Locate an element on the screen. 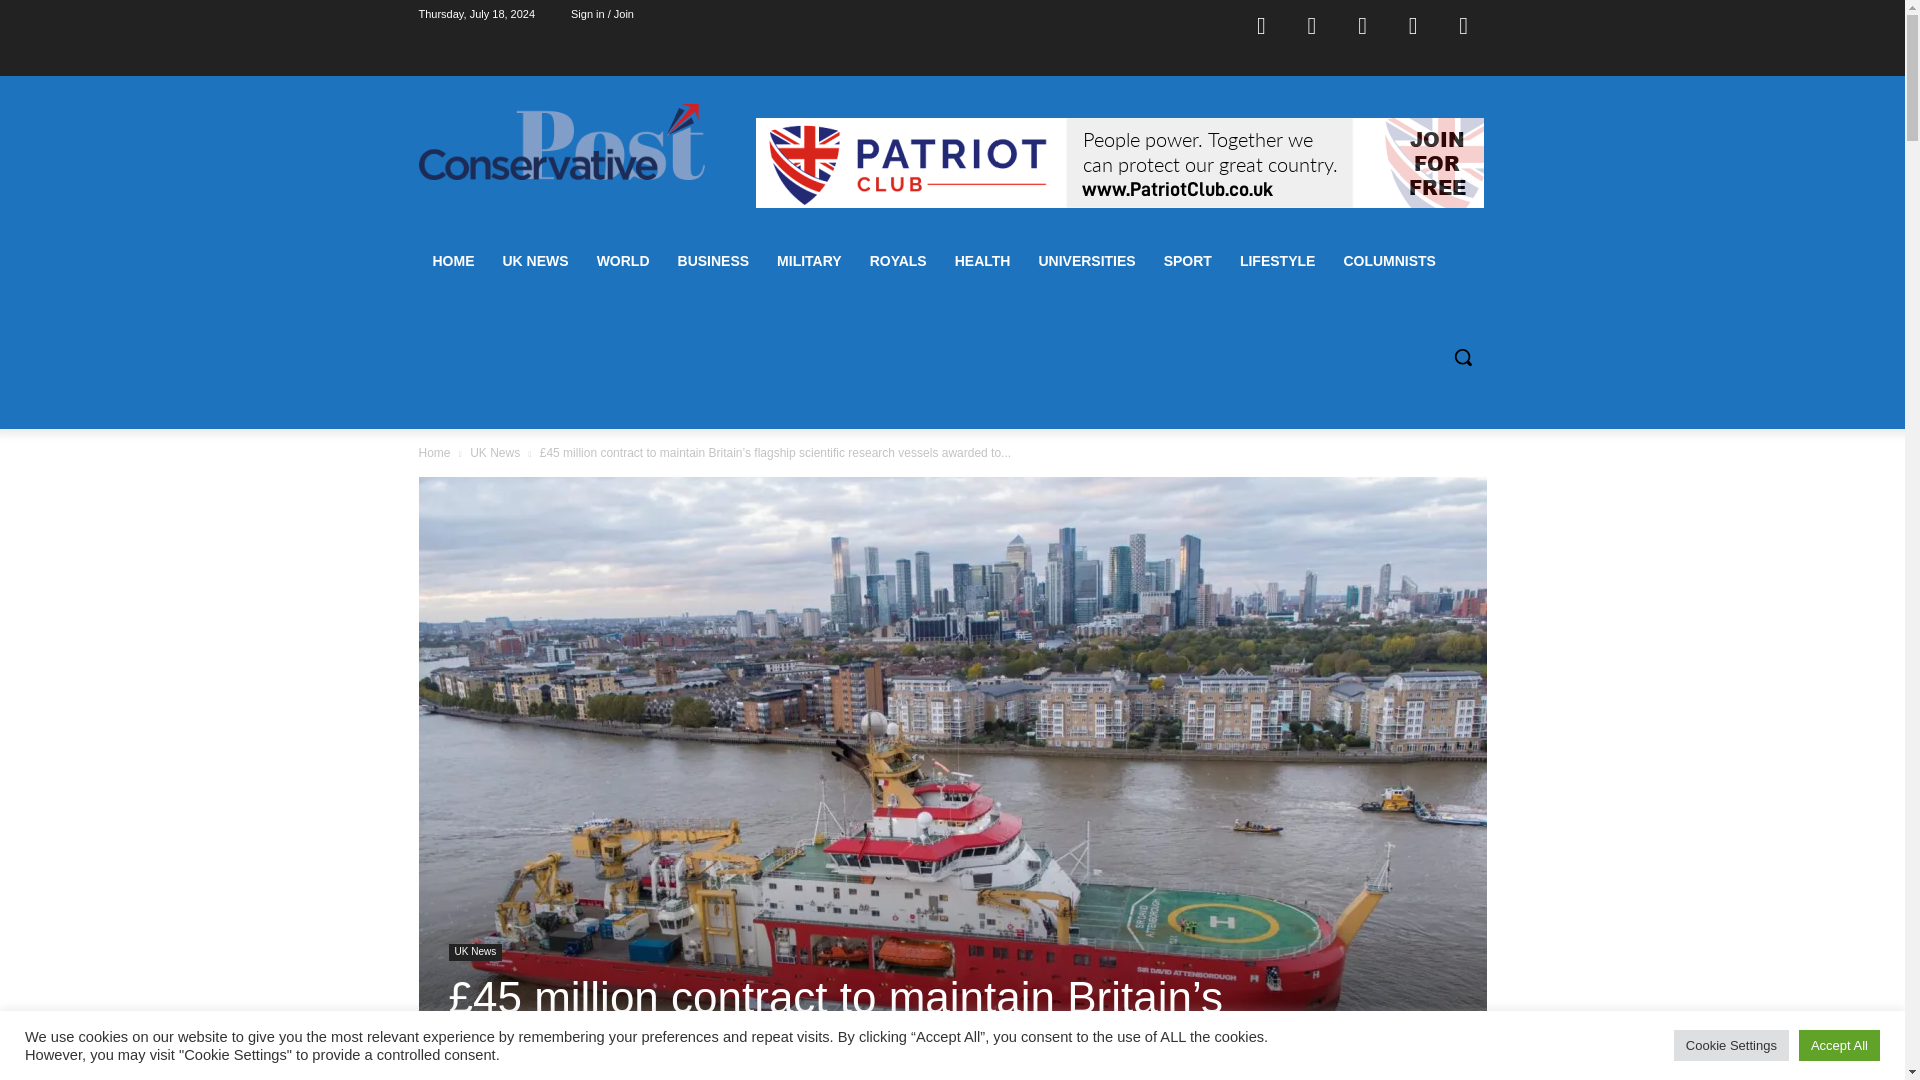 Image resolution: width=1920 pixels, height=1080 pixels. HEALTH is located at coordinates (982, 260).